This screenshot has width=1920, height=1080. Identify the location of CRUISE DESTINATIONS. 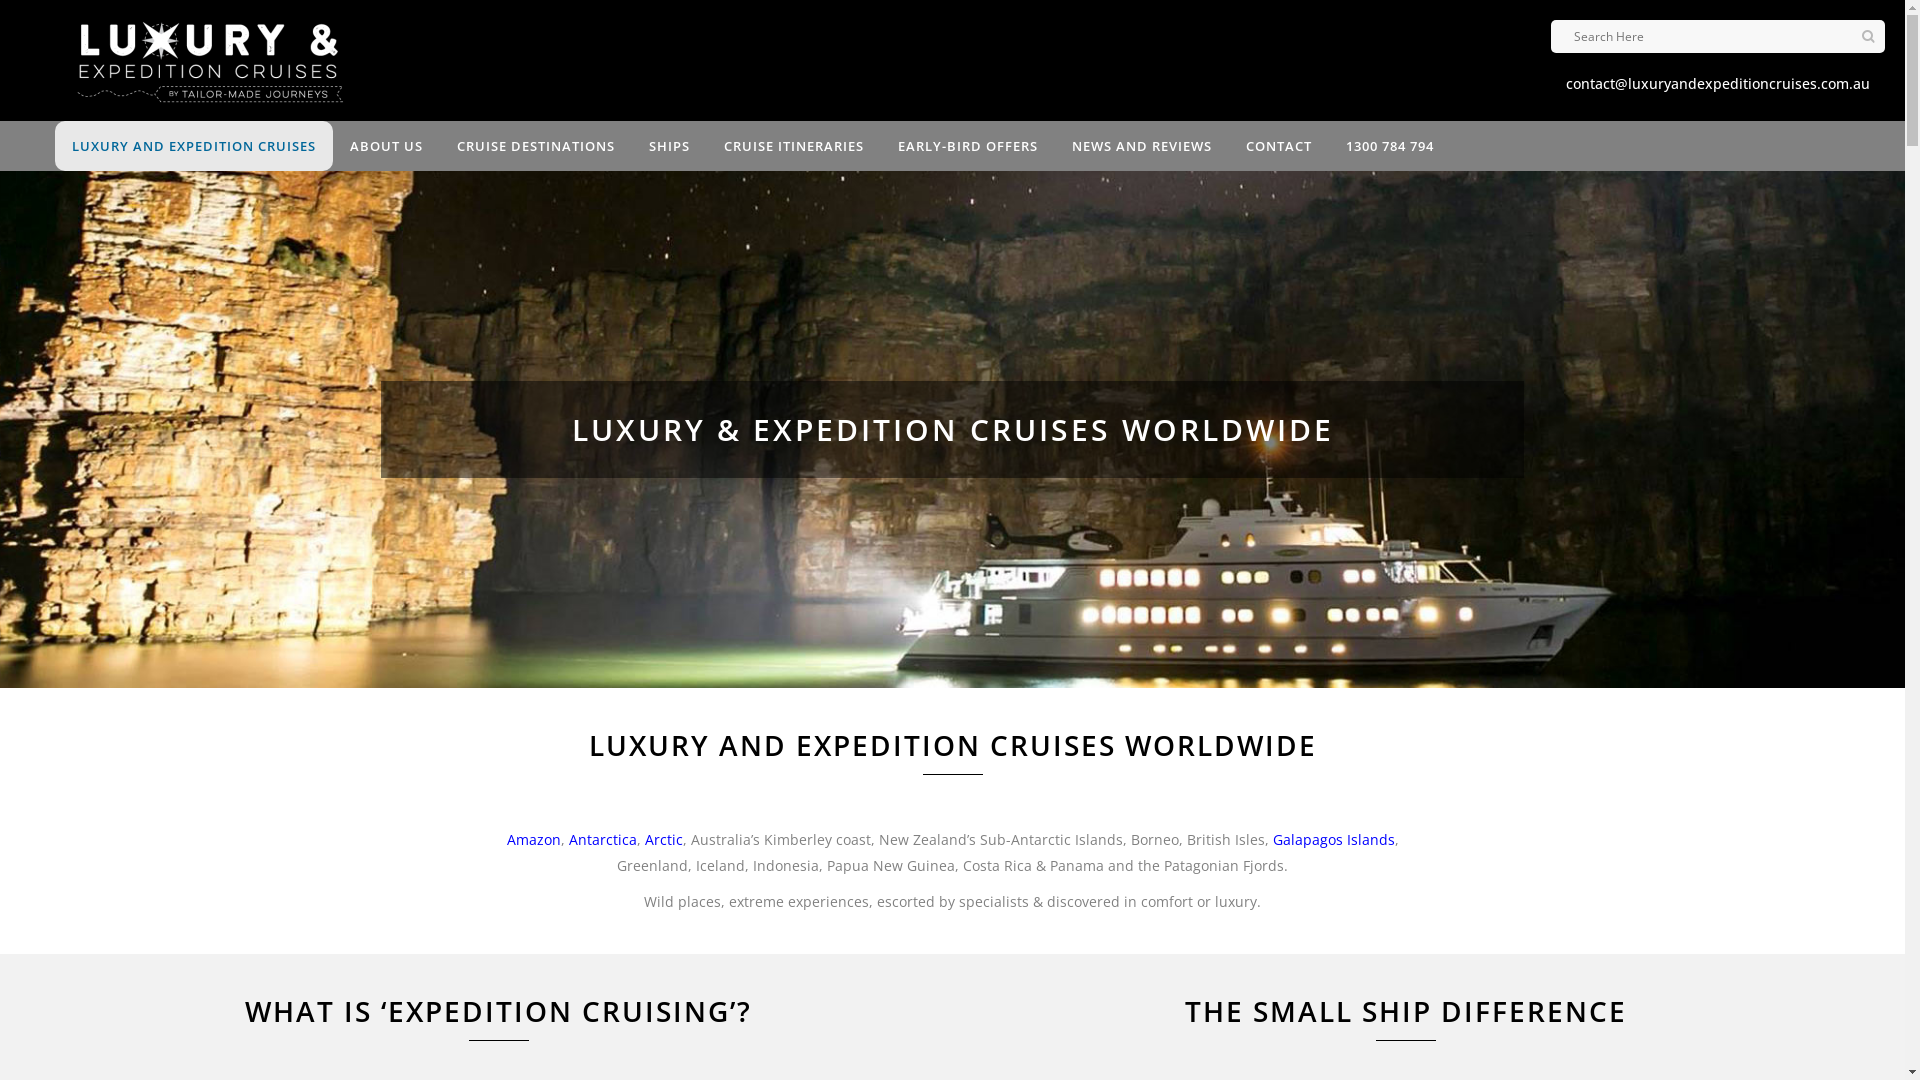
(536, 146).